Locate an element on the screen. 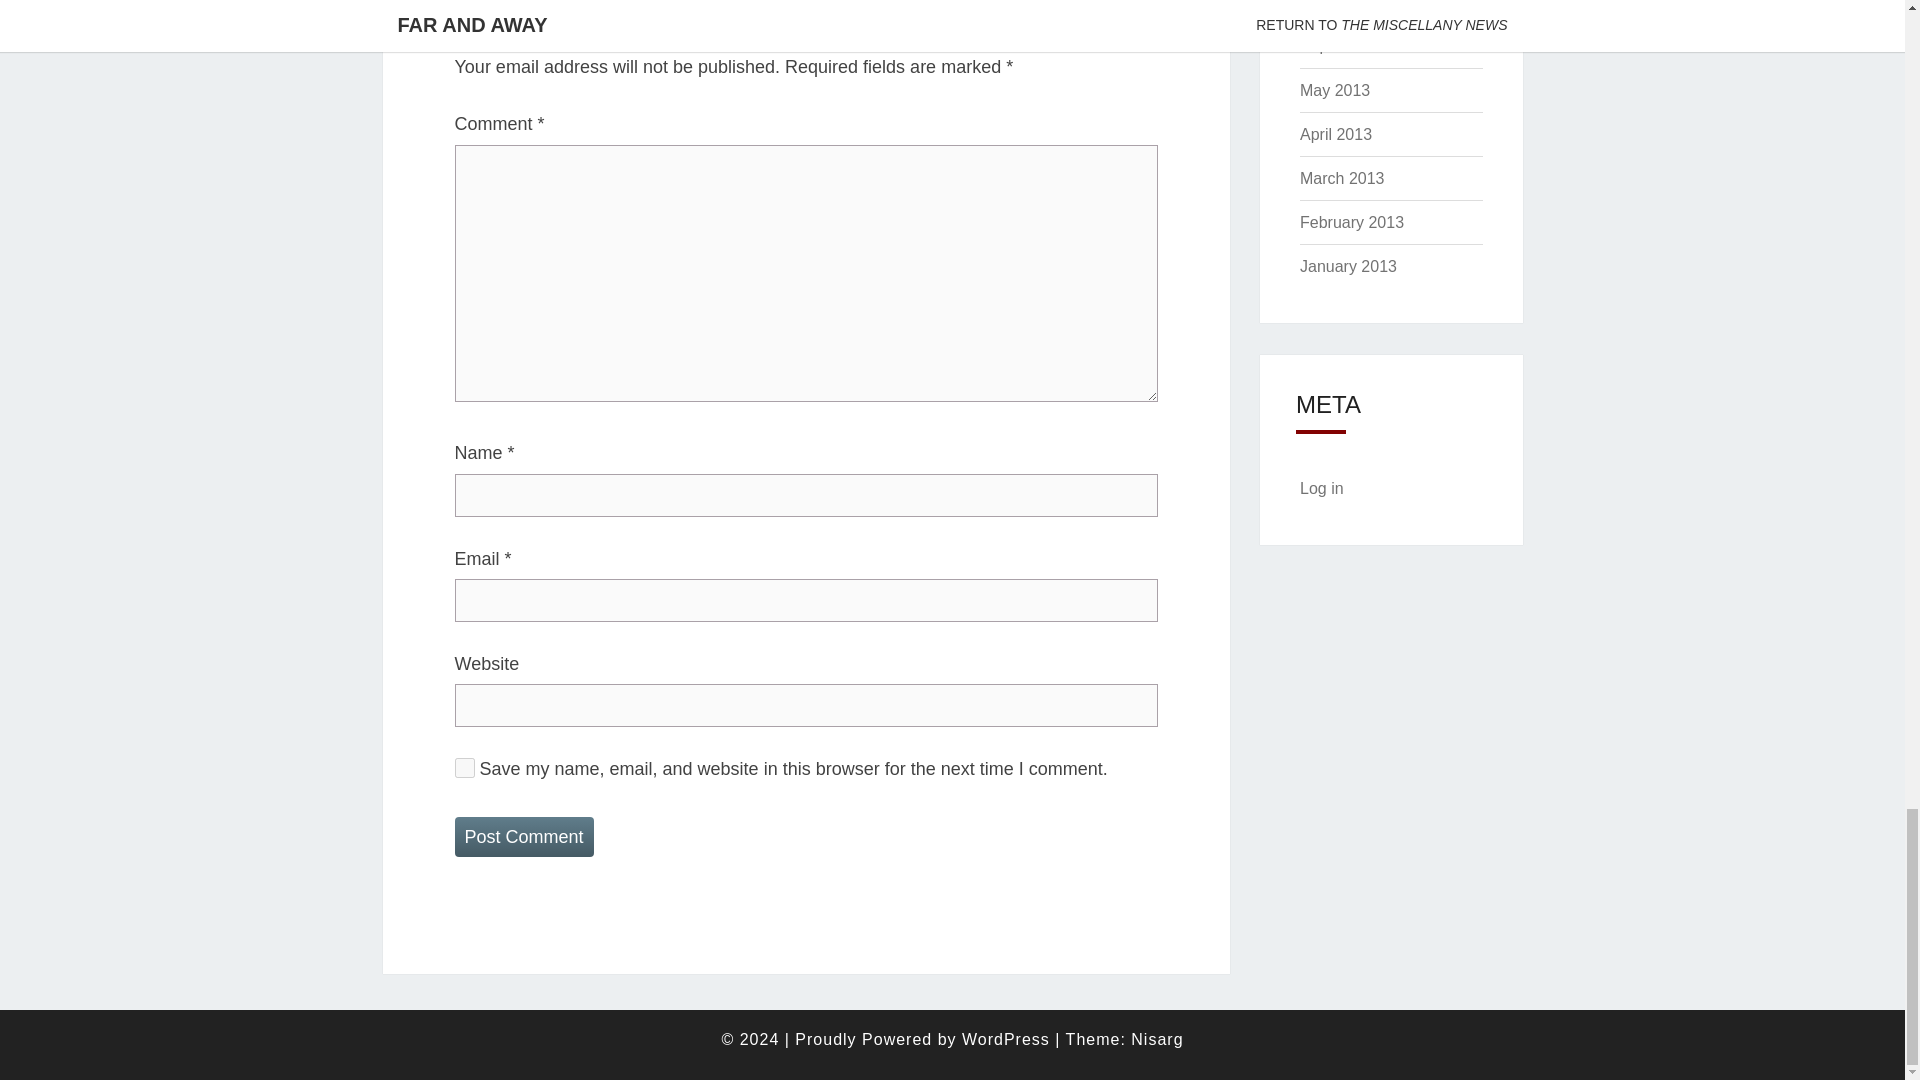  Post Comment is located at coordinates (523, 836).